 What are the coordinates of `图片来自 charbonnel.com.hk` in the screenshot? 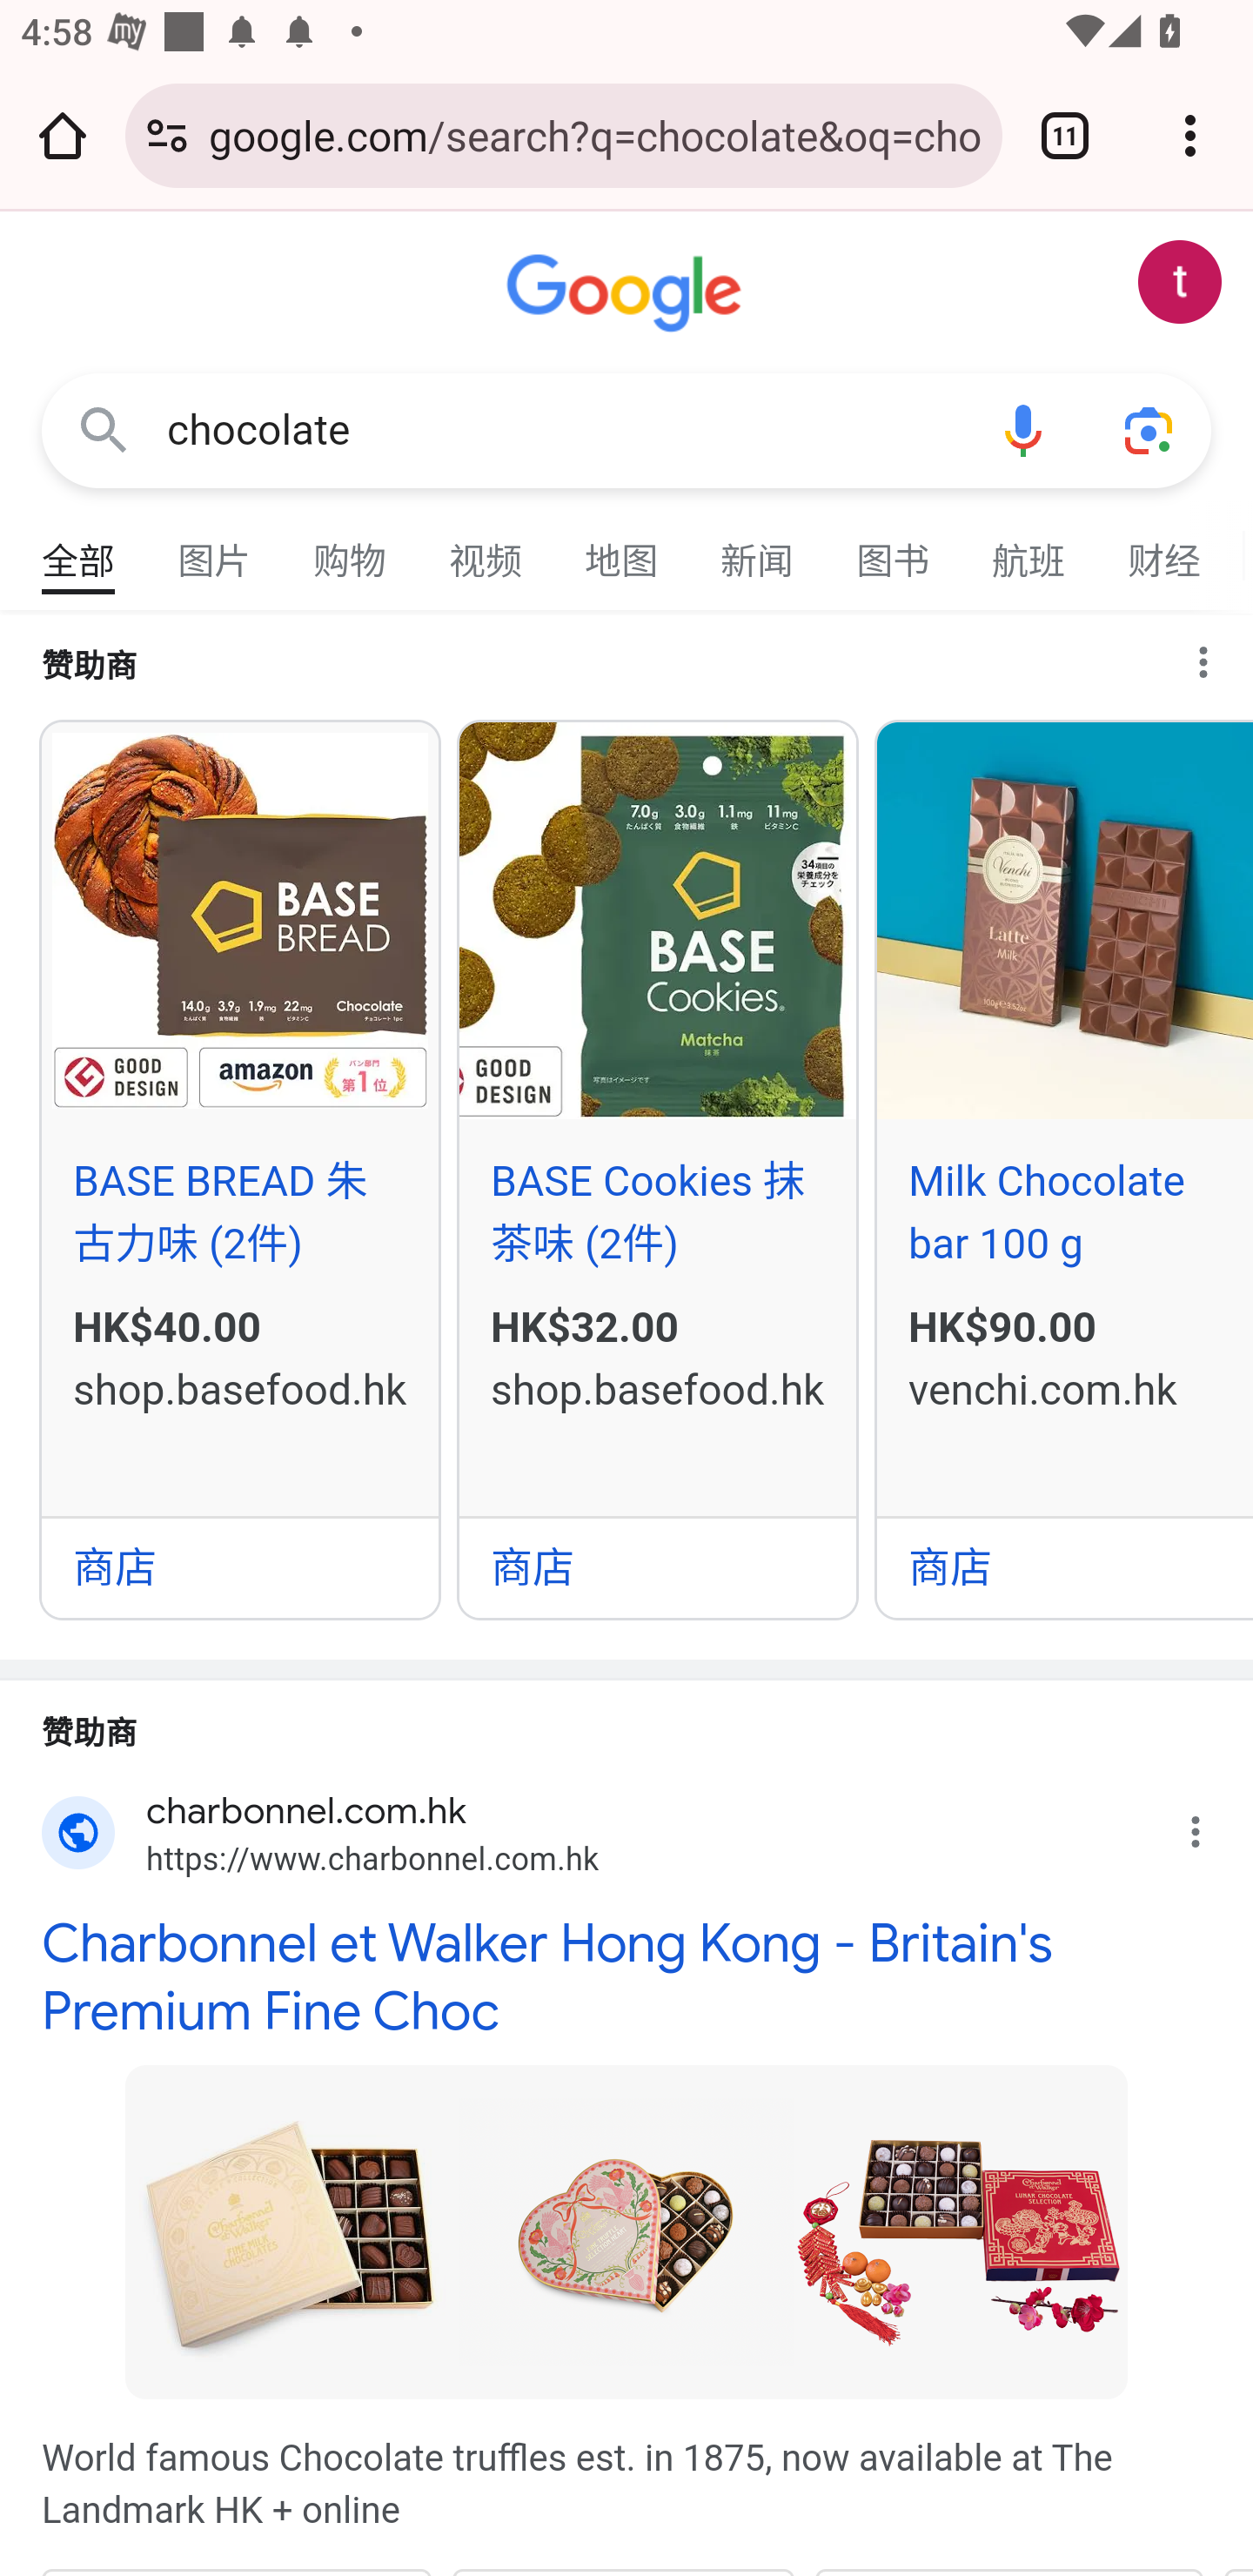 It's located at (626, 2230).